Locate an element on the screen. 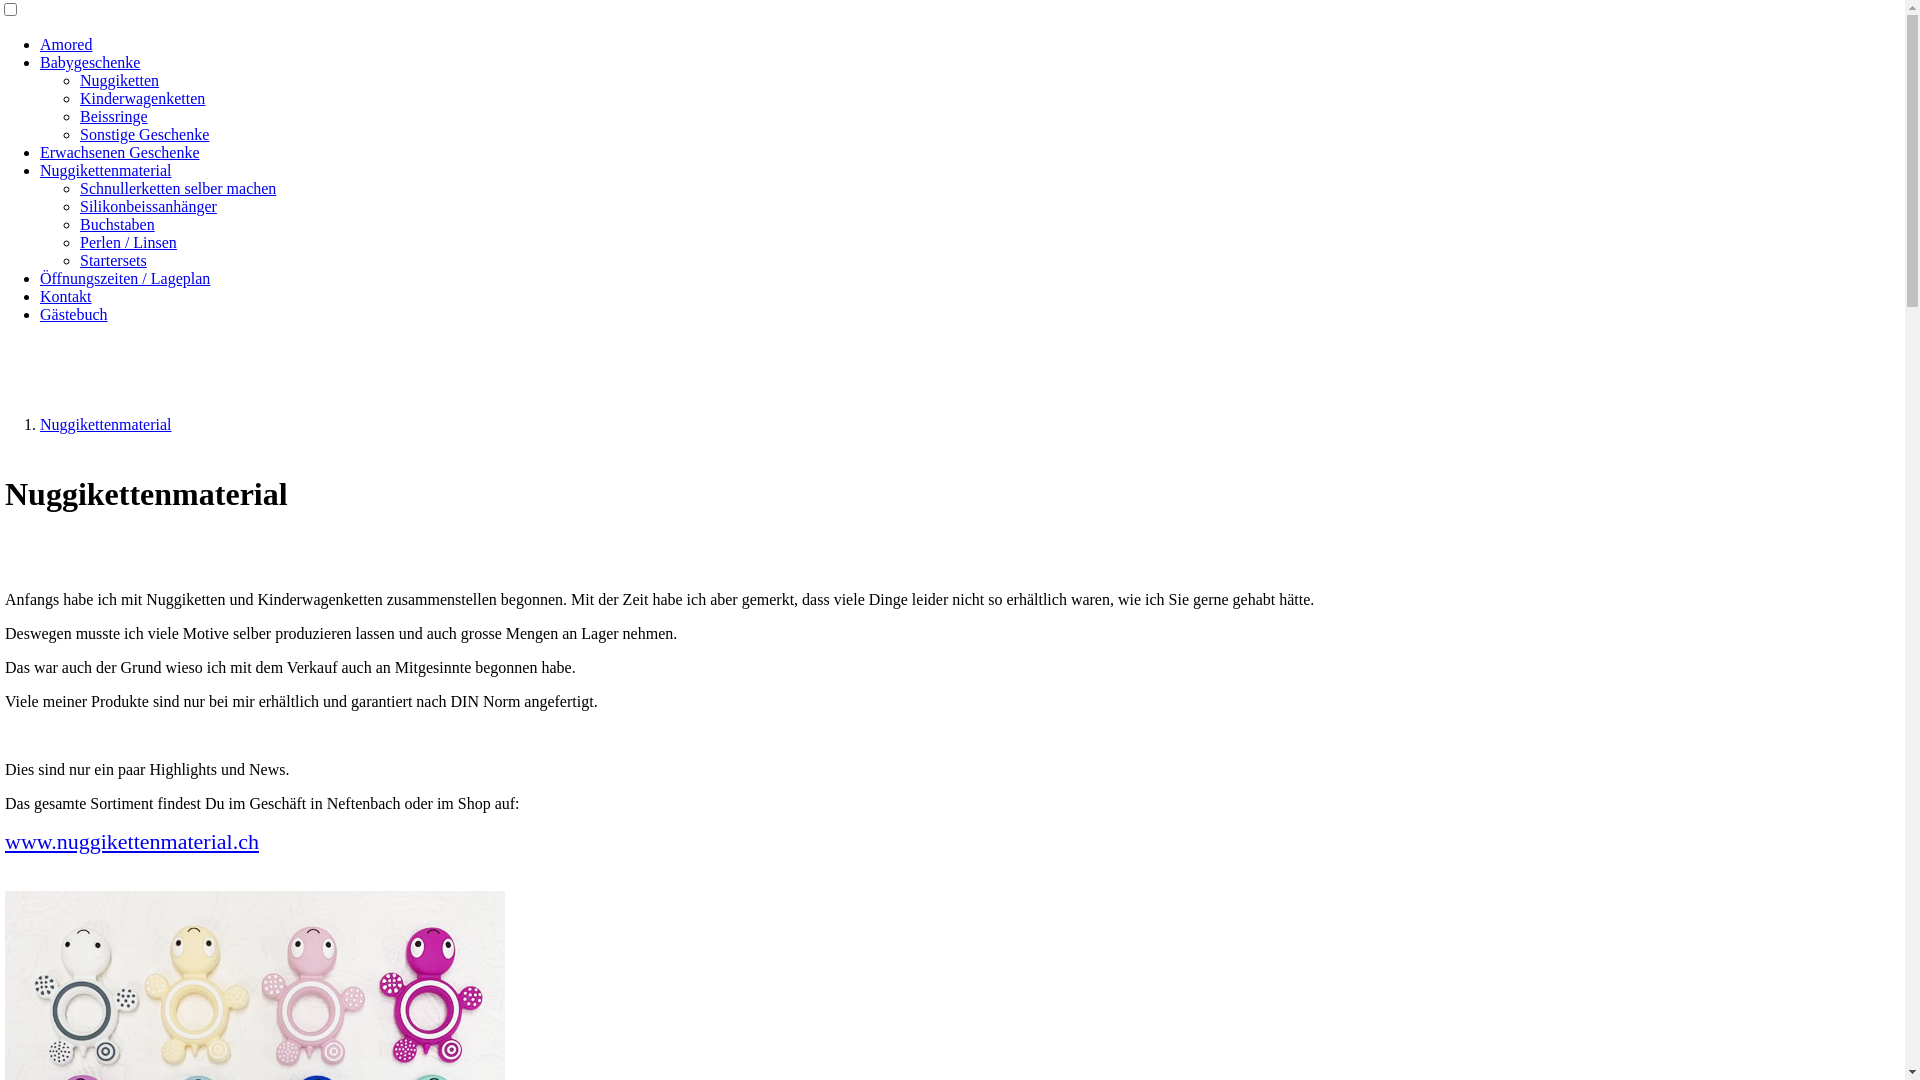 The image size is (1920, 1080). Buchstaben is located at coordinates (118, 224).